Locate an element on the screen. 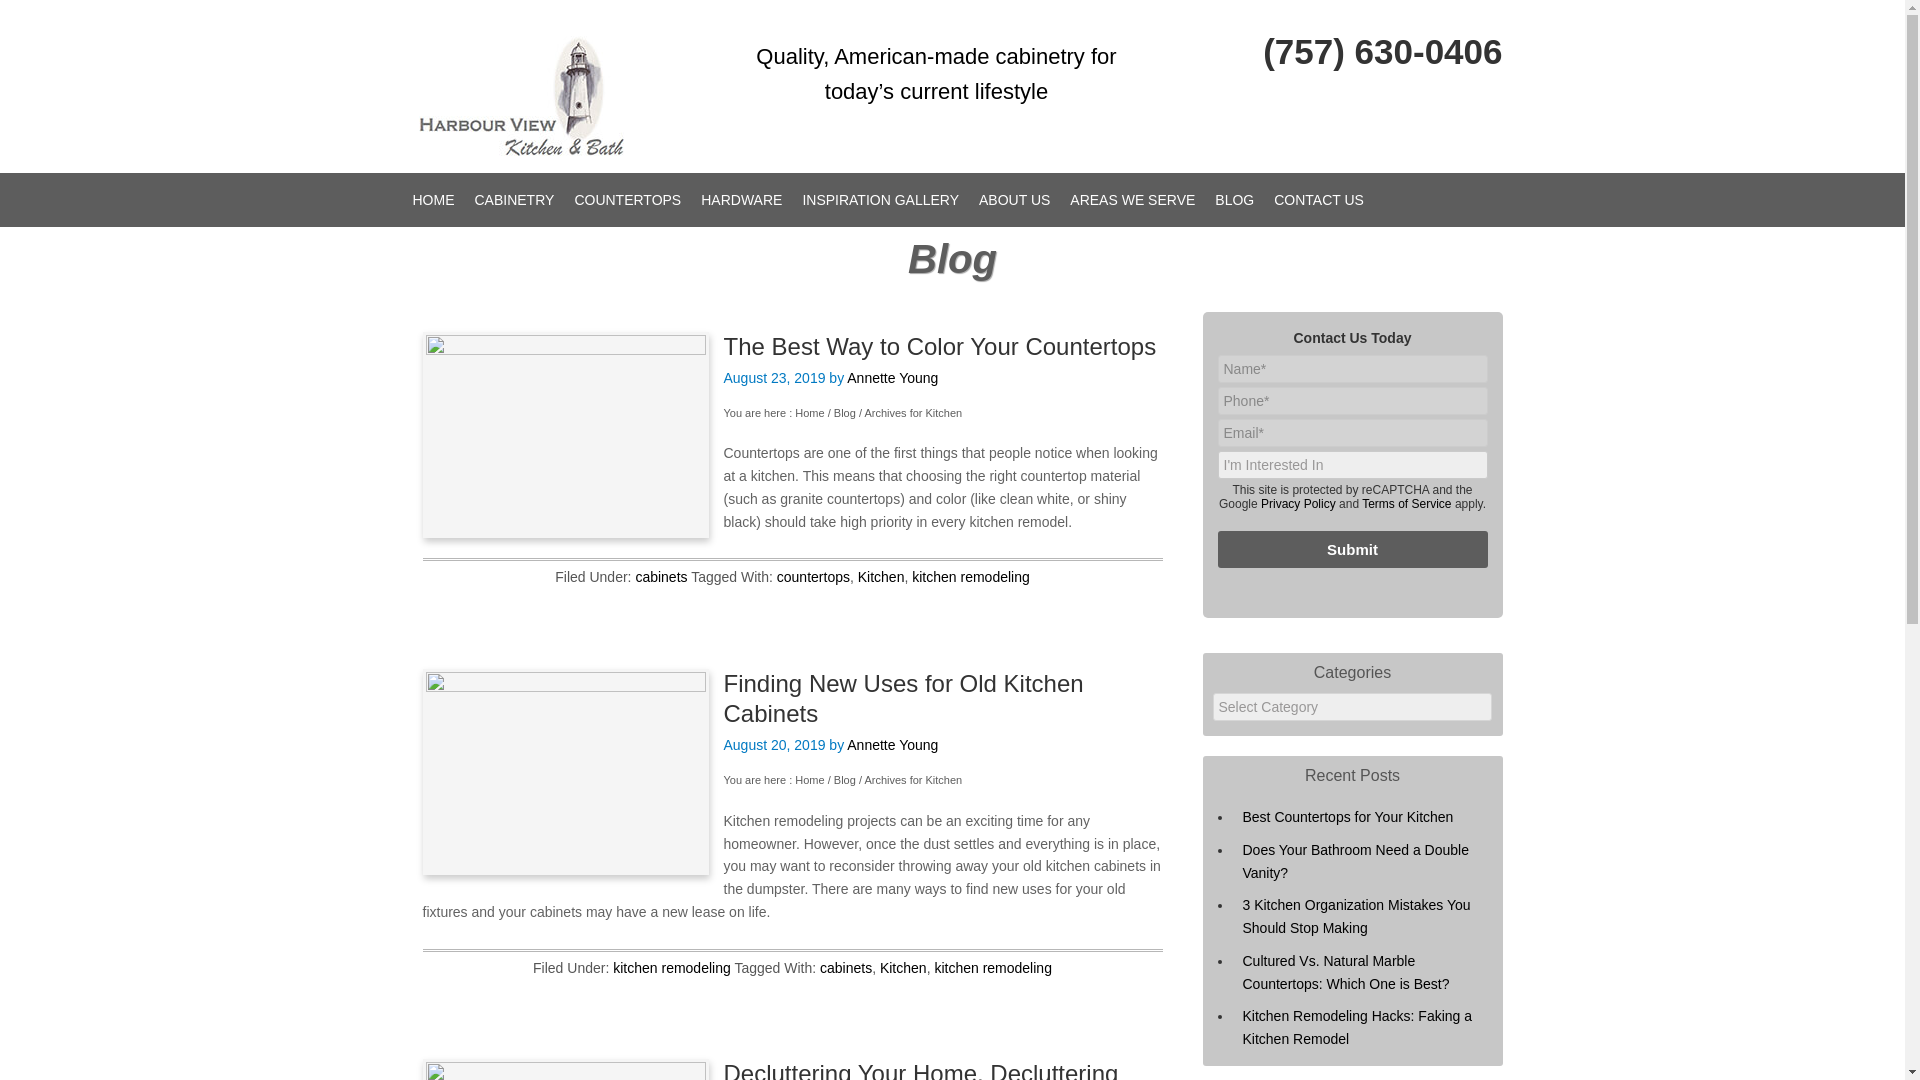  Facebook is located at coordinates (1444, 96).